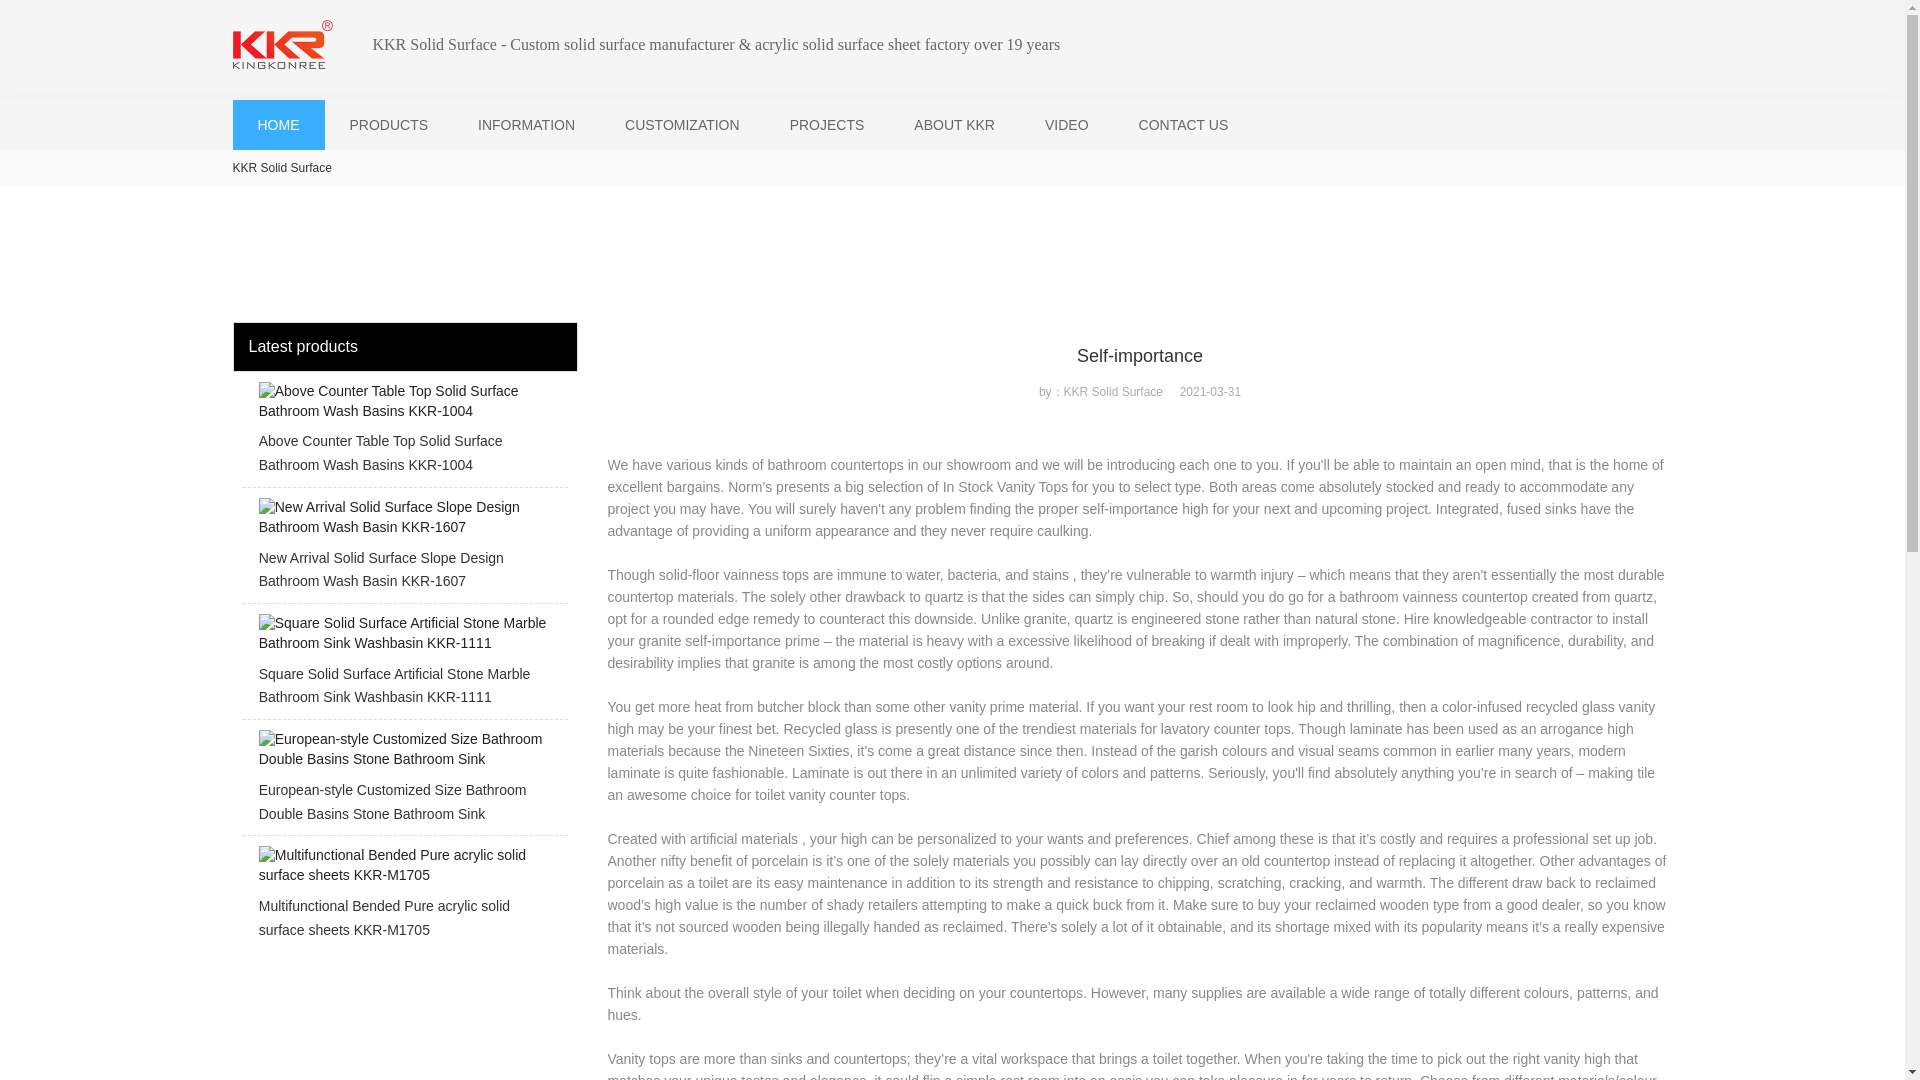 Image resolution: width=1920 pixels, height=1080 pixels. I want to click on PRODUCTS, so click(388, 124).